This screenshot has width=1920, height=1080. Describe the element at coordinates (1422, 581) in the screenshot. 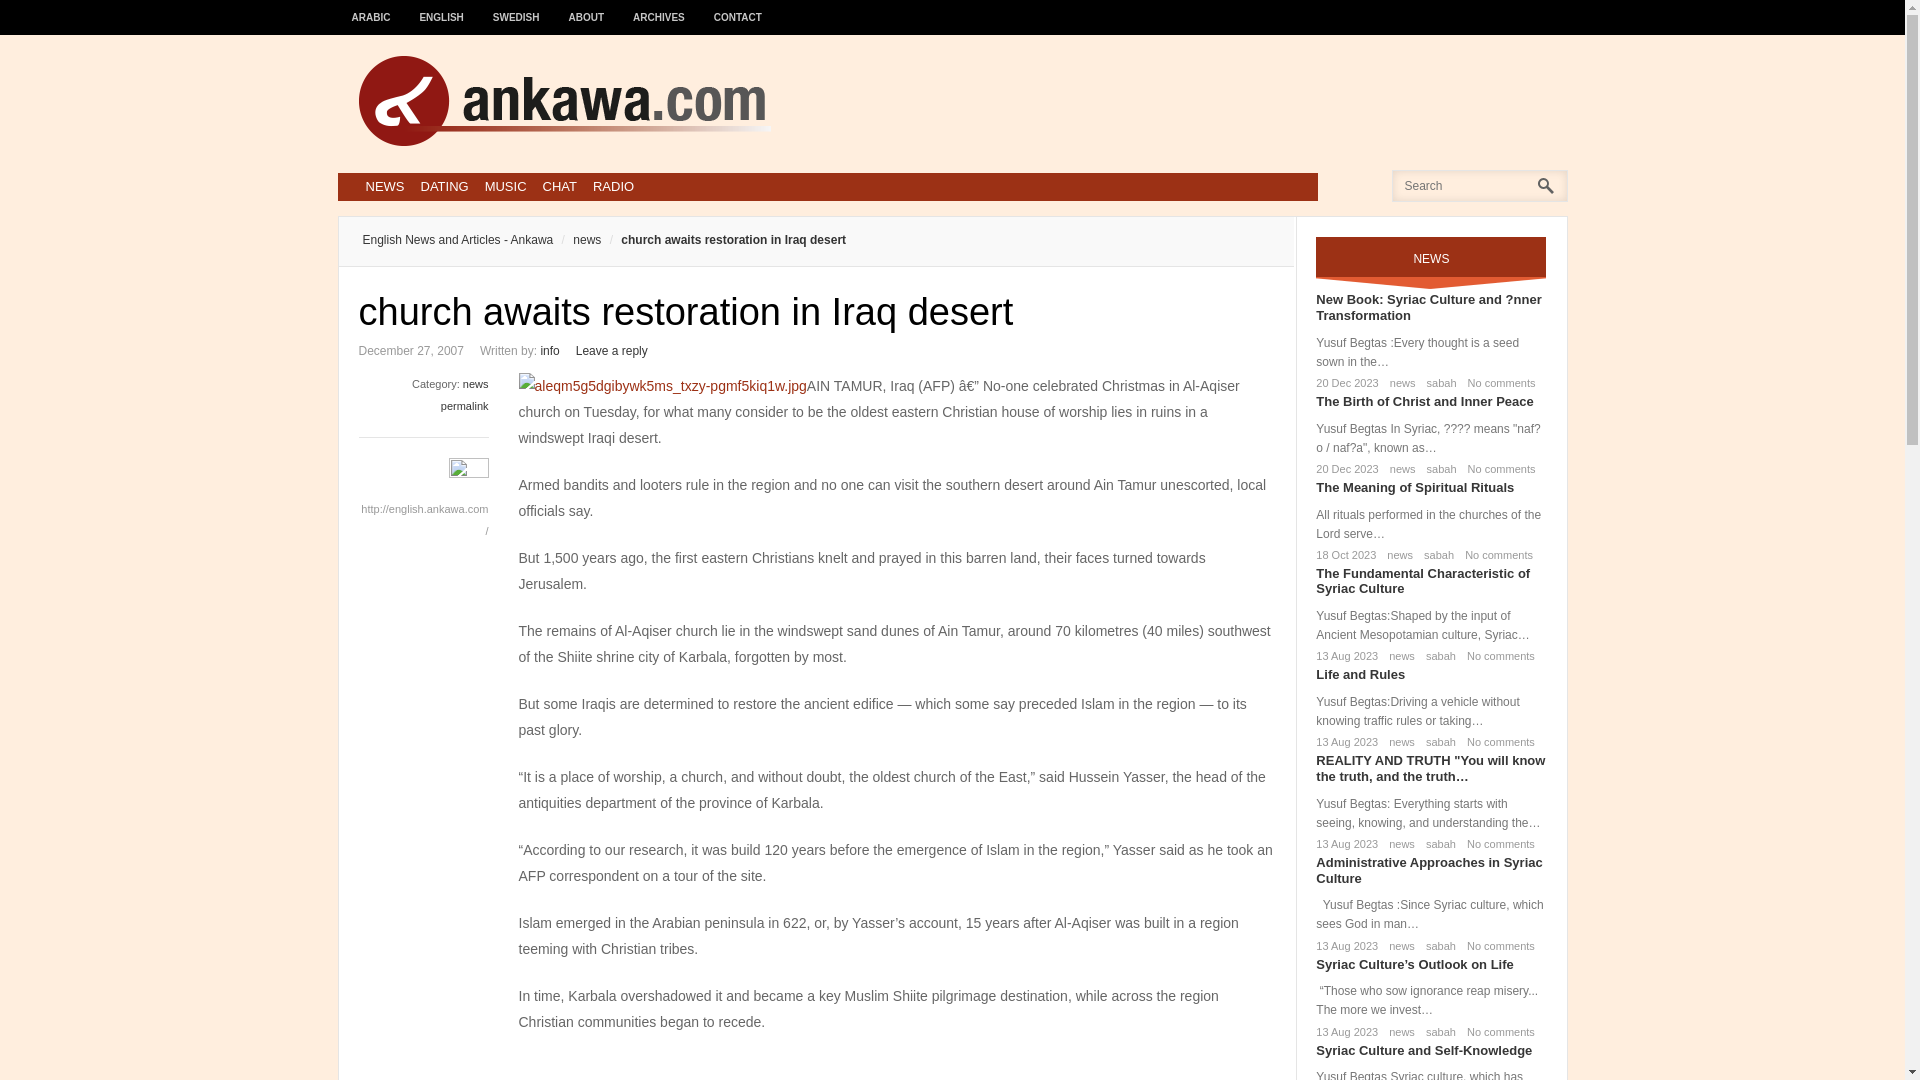

I see `The Fundamental Characteristic of Syriac Culture` at that location.